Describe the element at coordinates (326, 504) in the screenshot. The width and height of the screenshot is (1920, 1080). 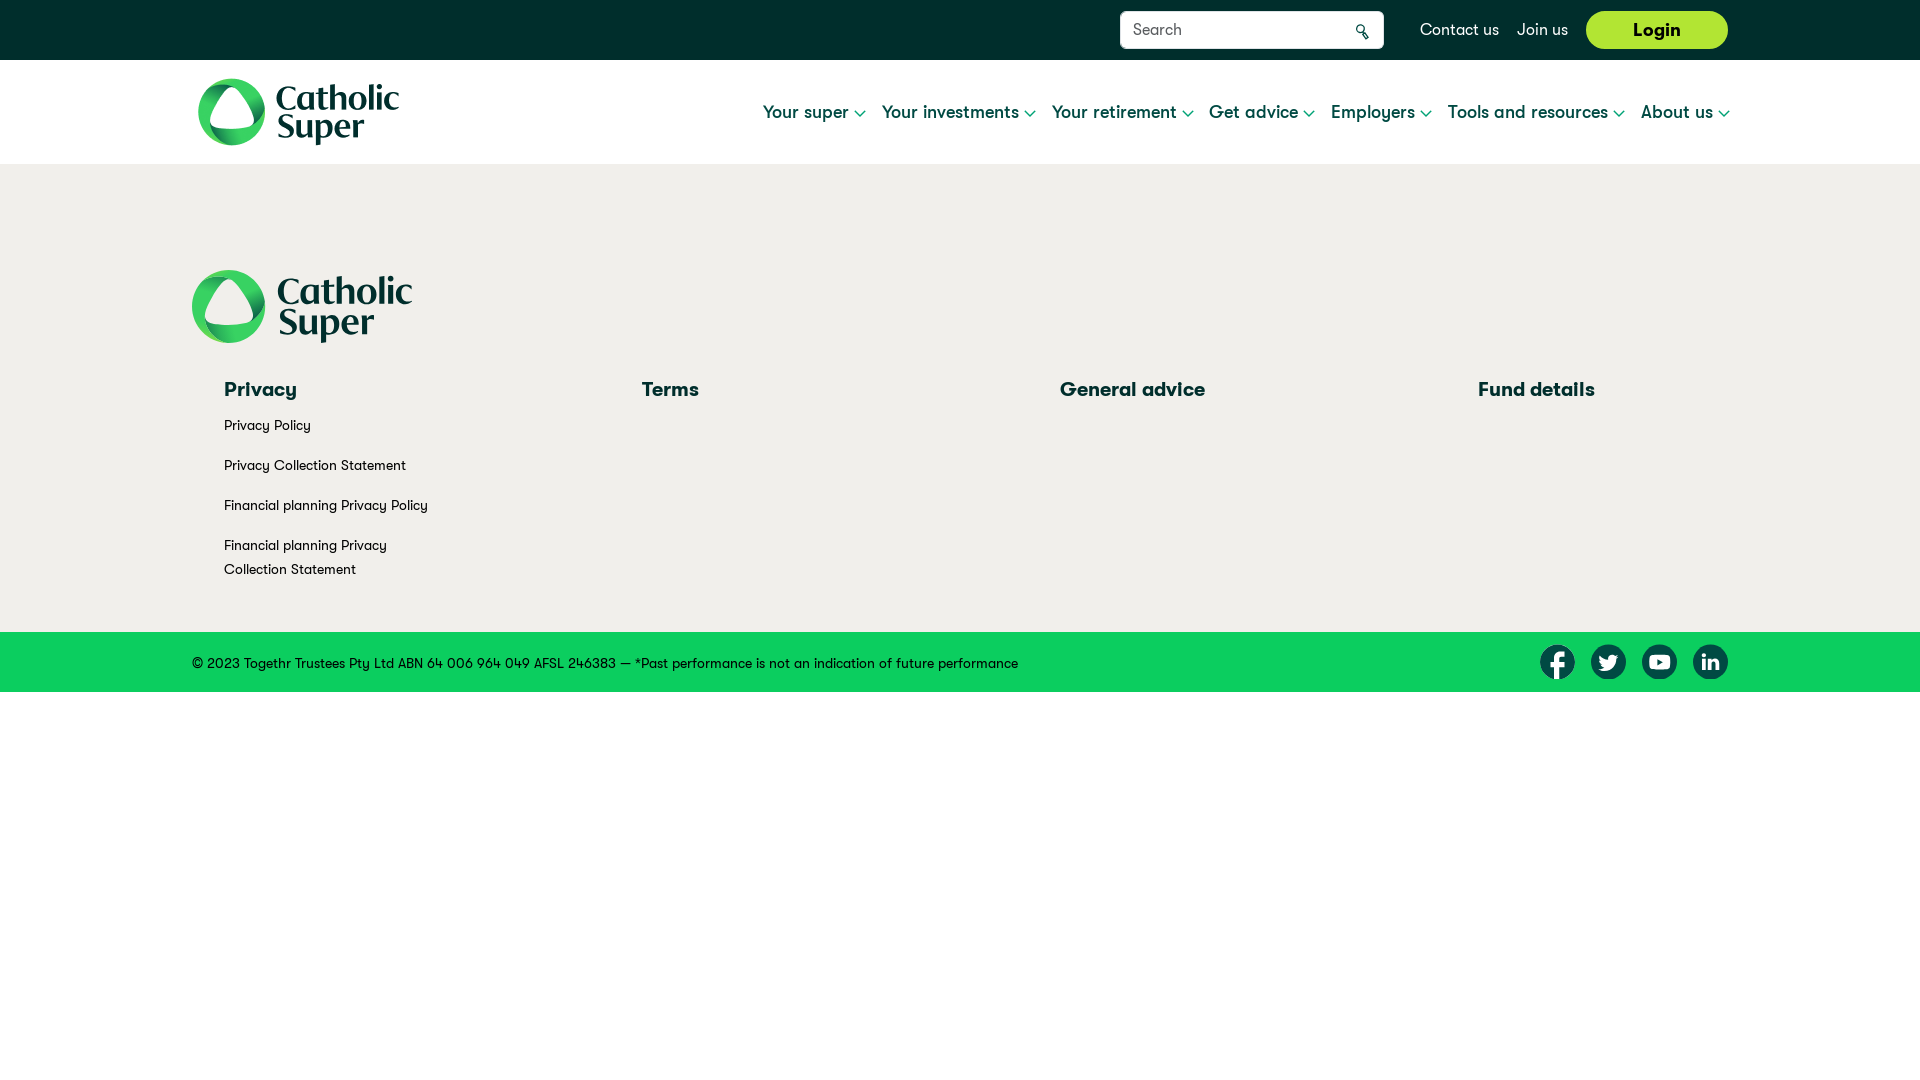
I see `Financial planning Privacy Policy` at that location.